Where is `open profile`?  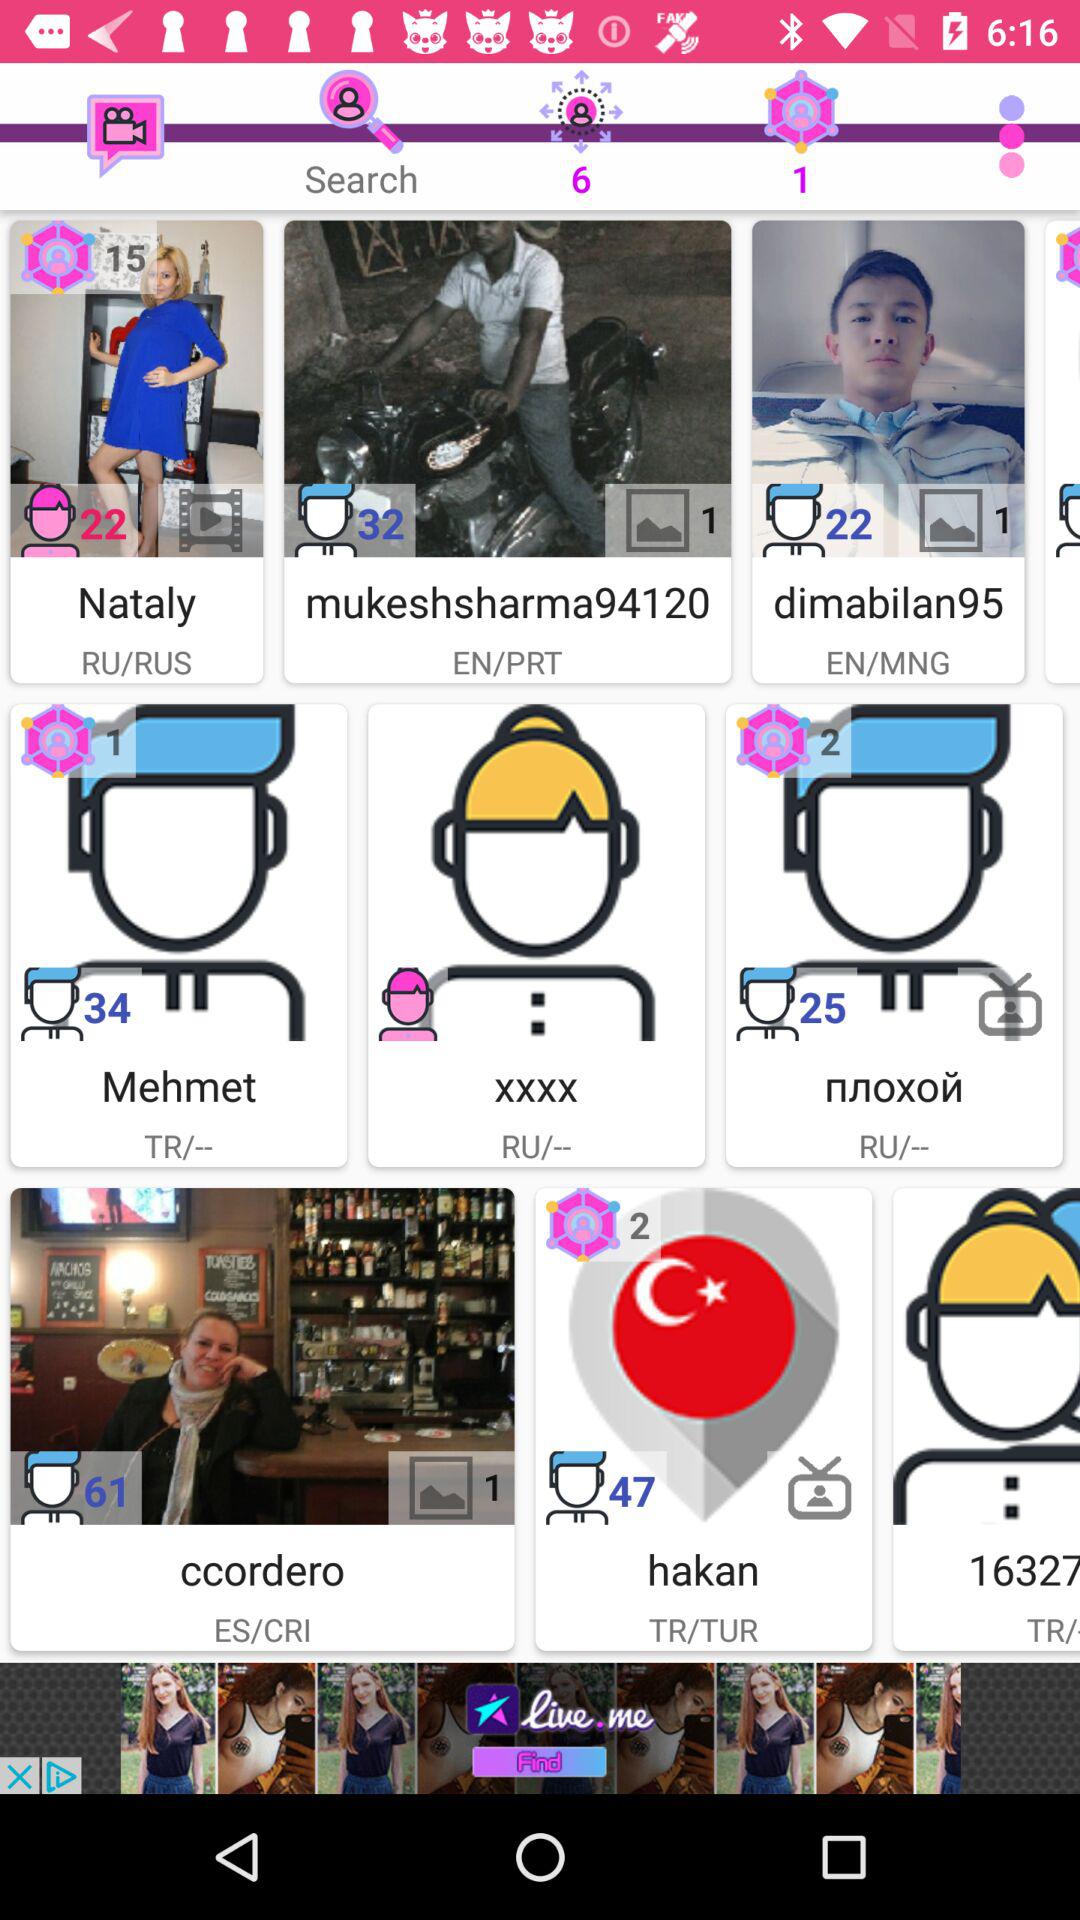
open profile is located at coordinates (136, 388).